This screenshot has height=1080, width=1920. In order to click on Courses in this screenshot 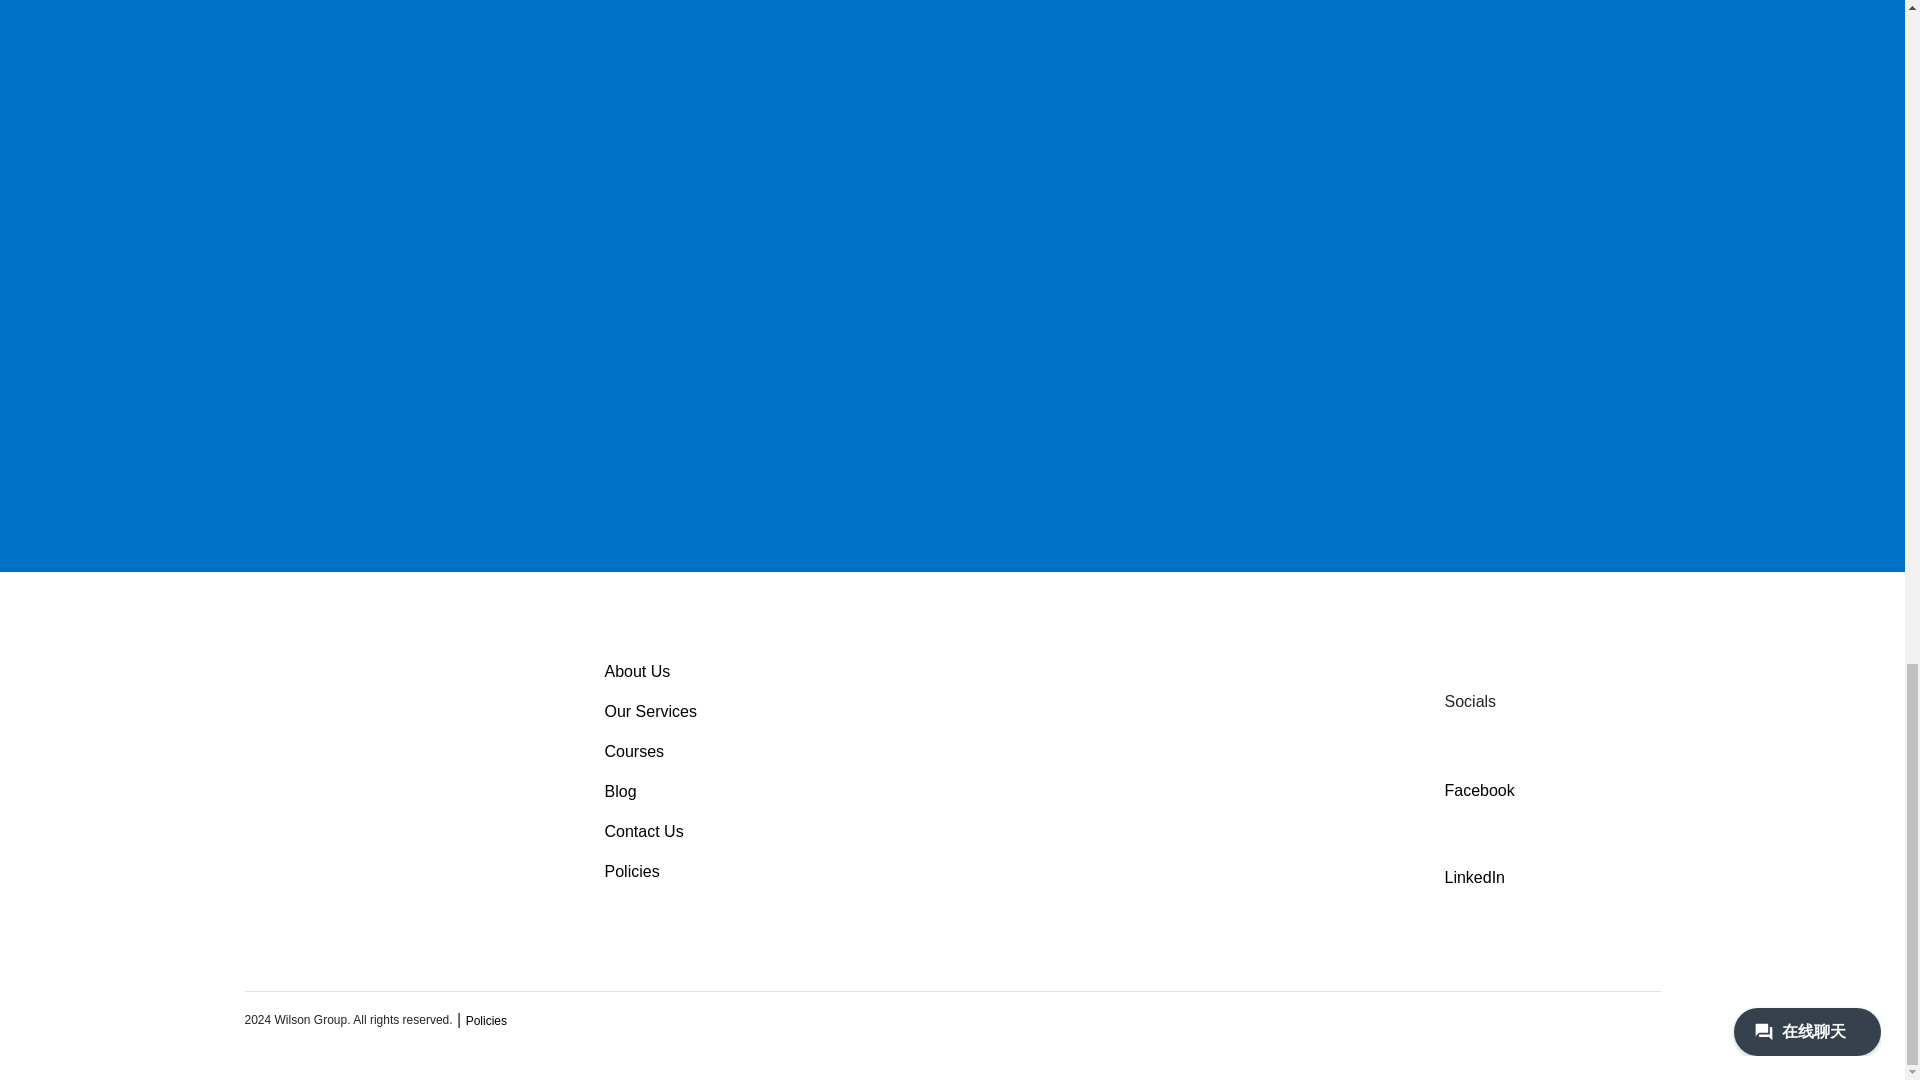, I will do `click(634, 752)`.